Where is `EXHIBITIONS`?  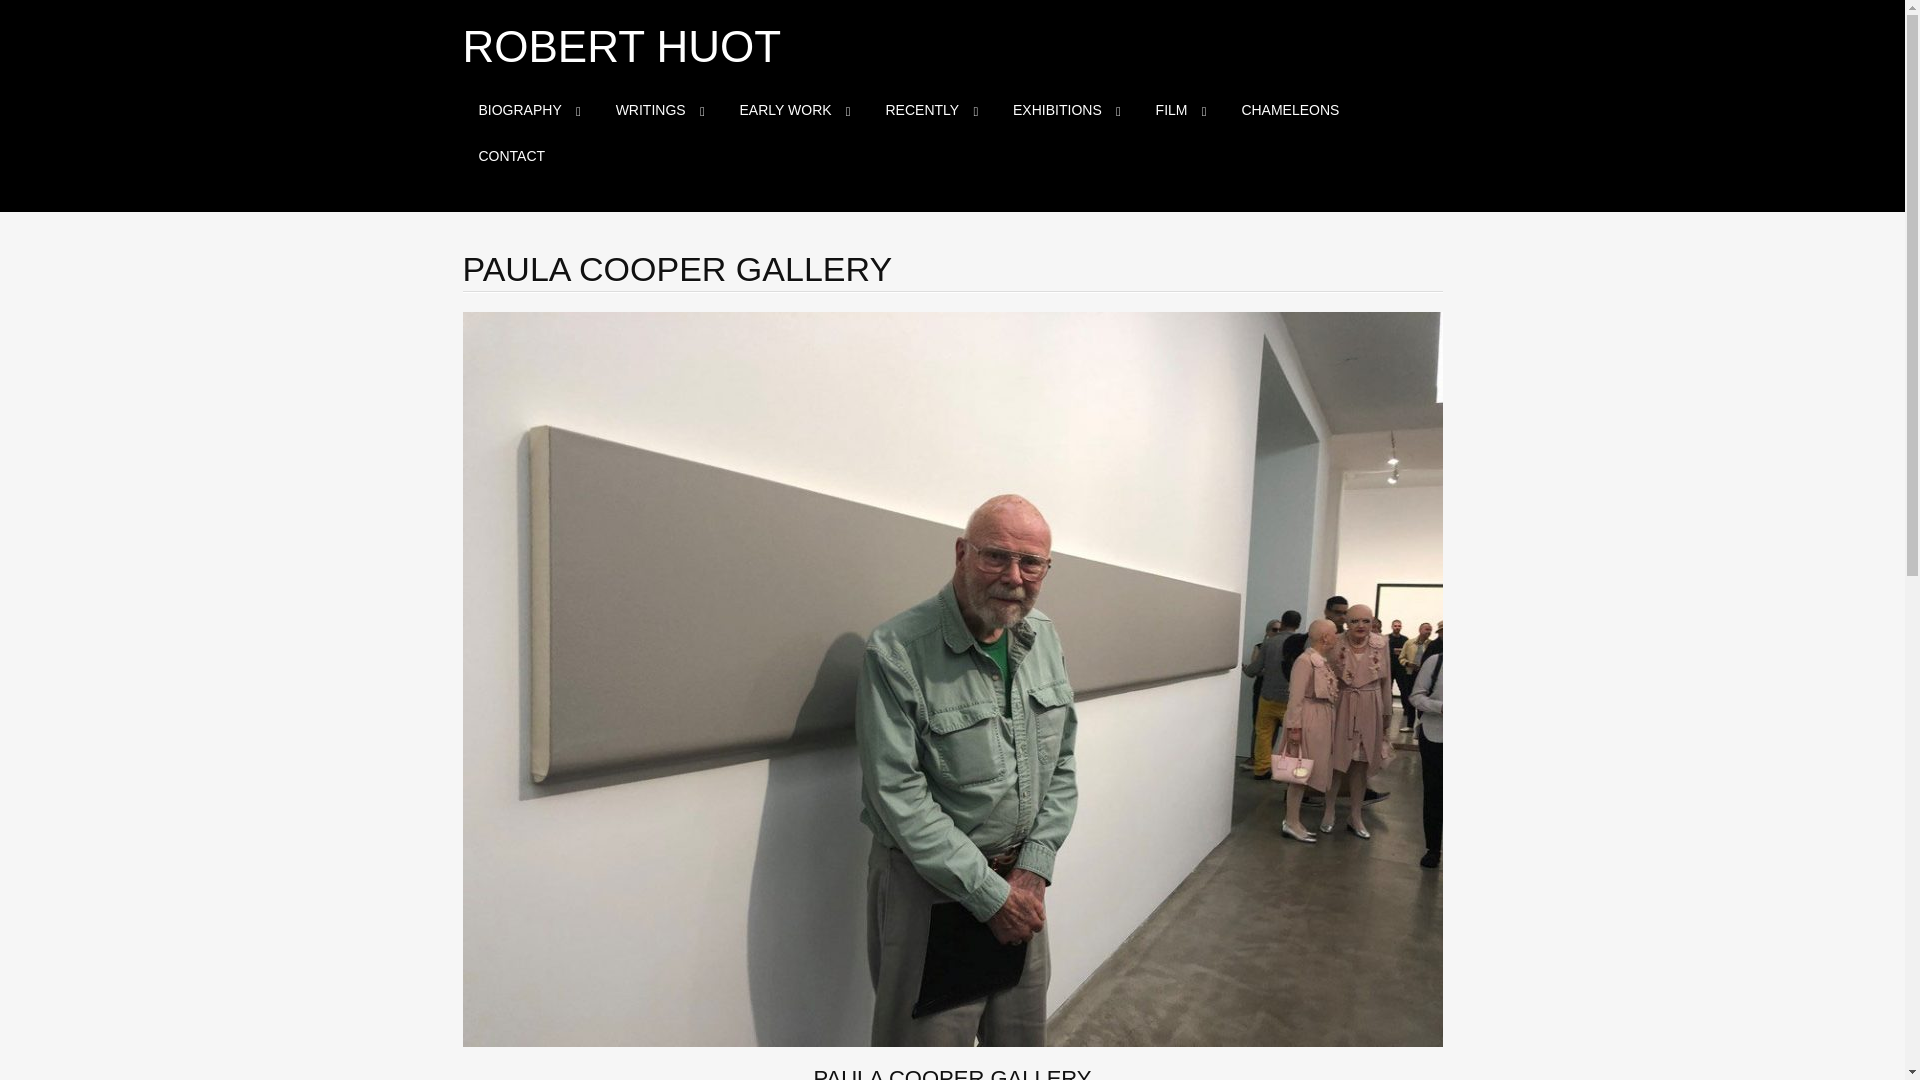
EXHIBITIONS is located at coordinates (1066, 110).